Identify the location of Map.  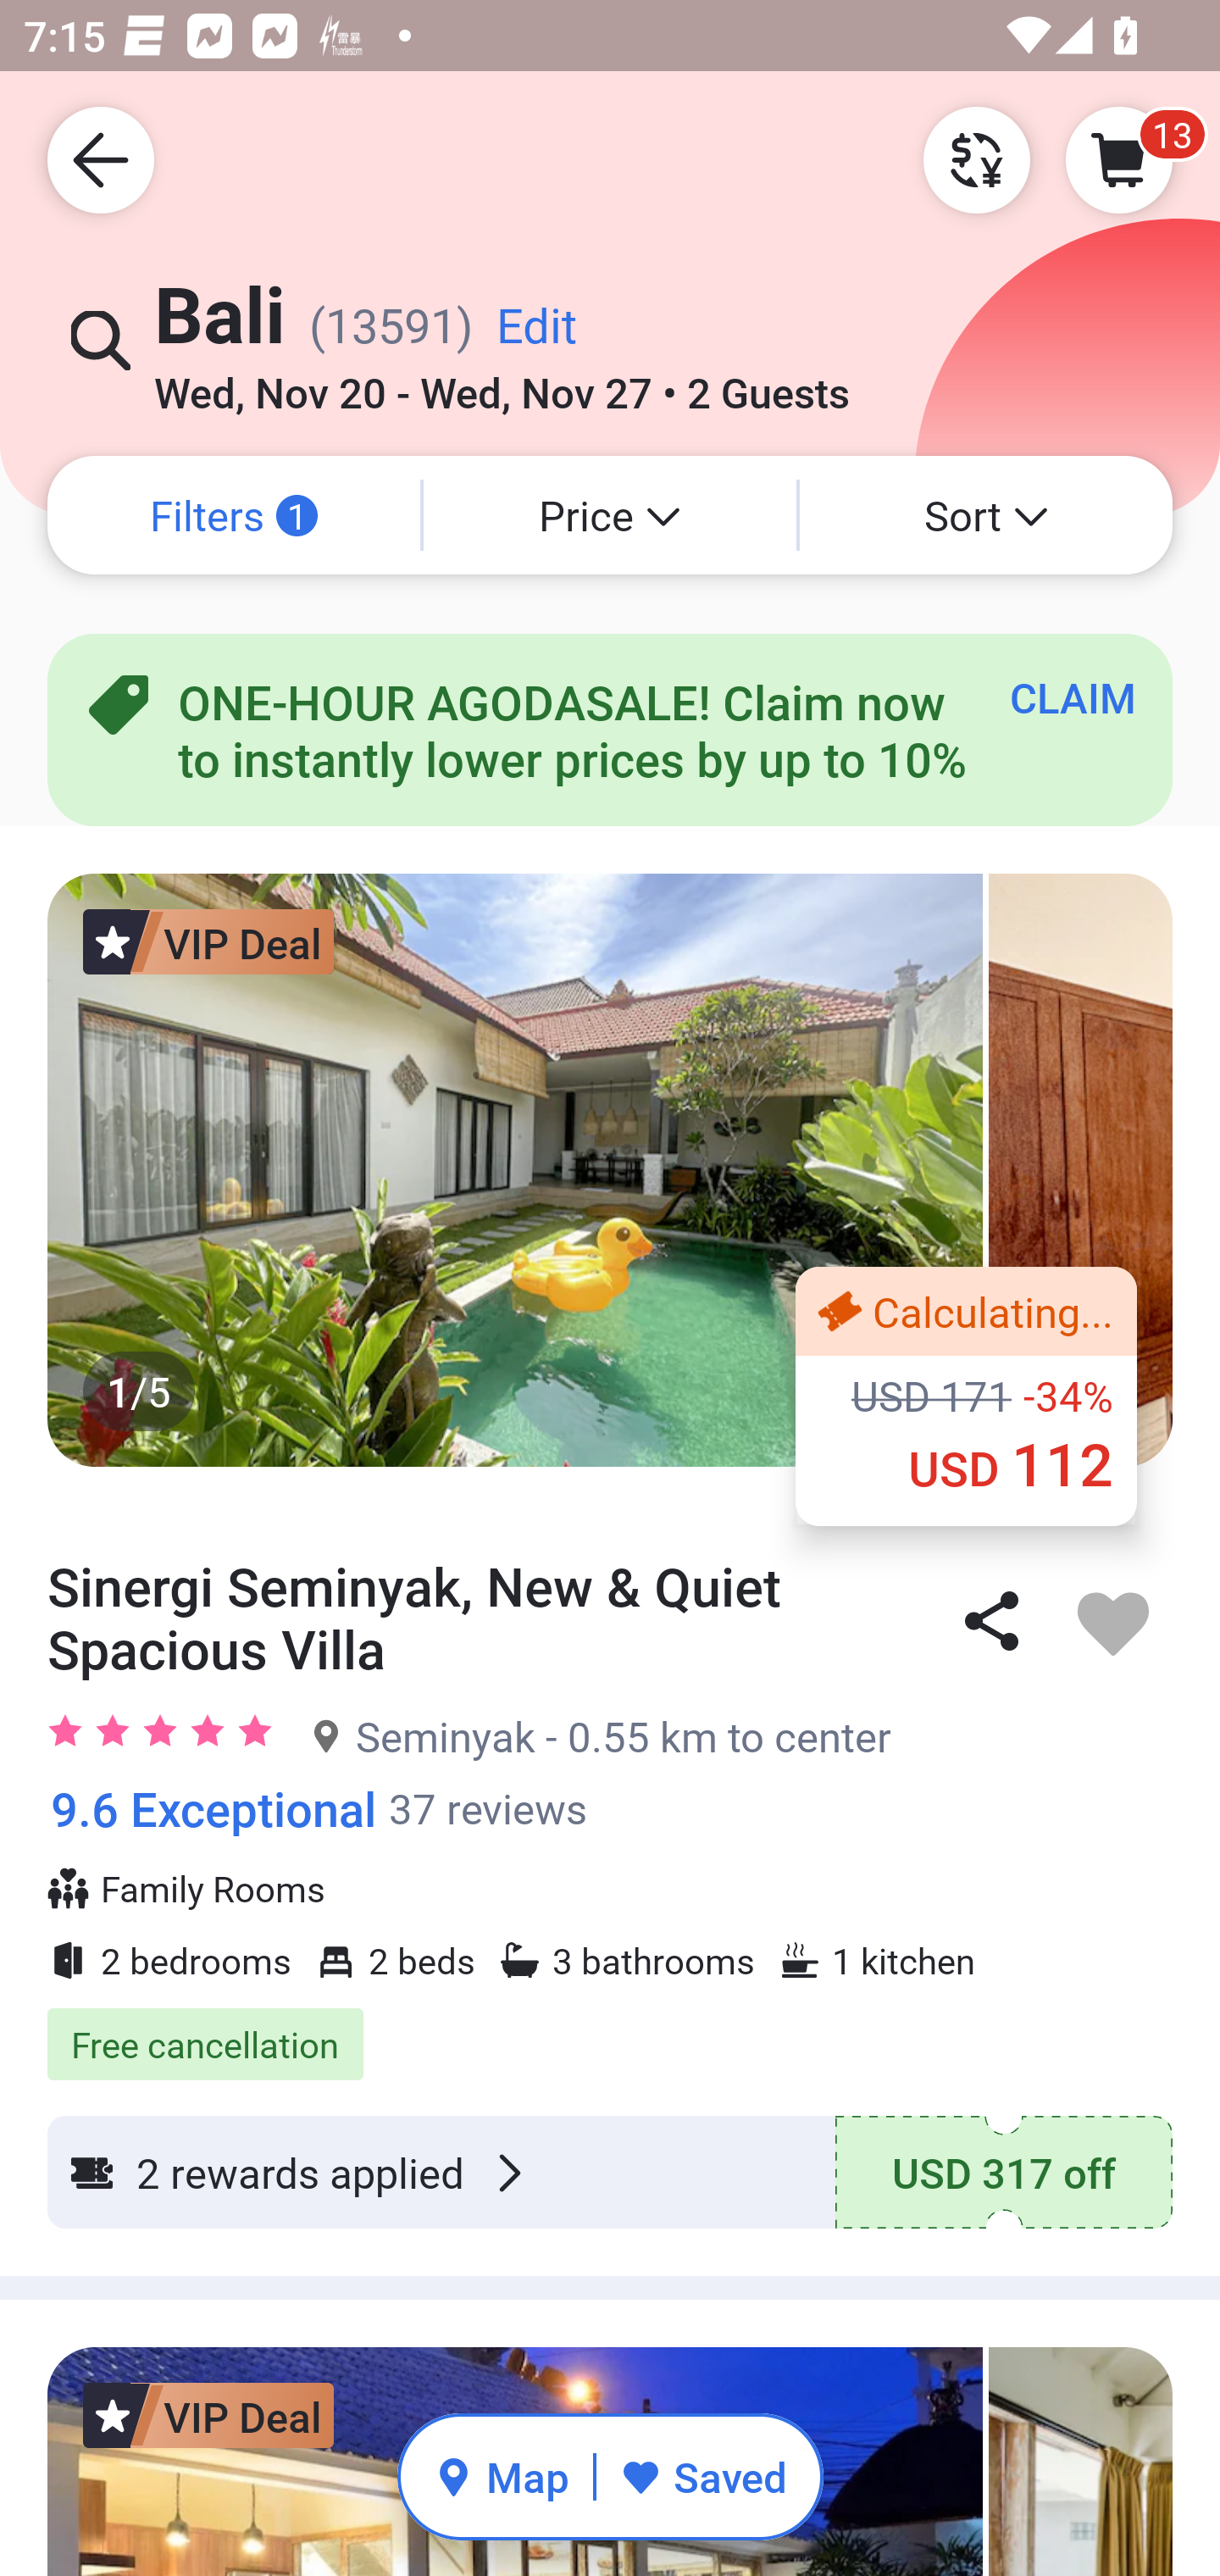
(502, 2476).